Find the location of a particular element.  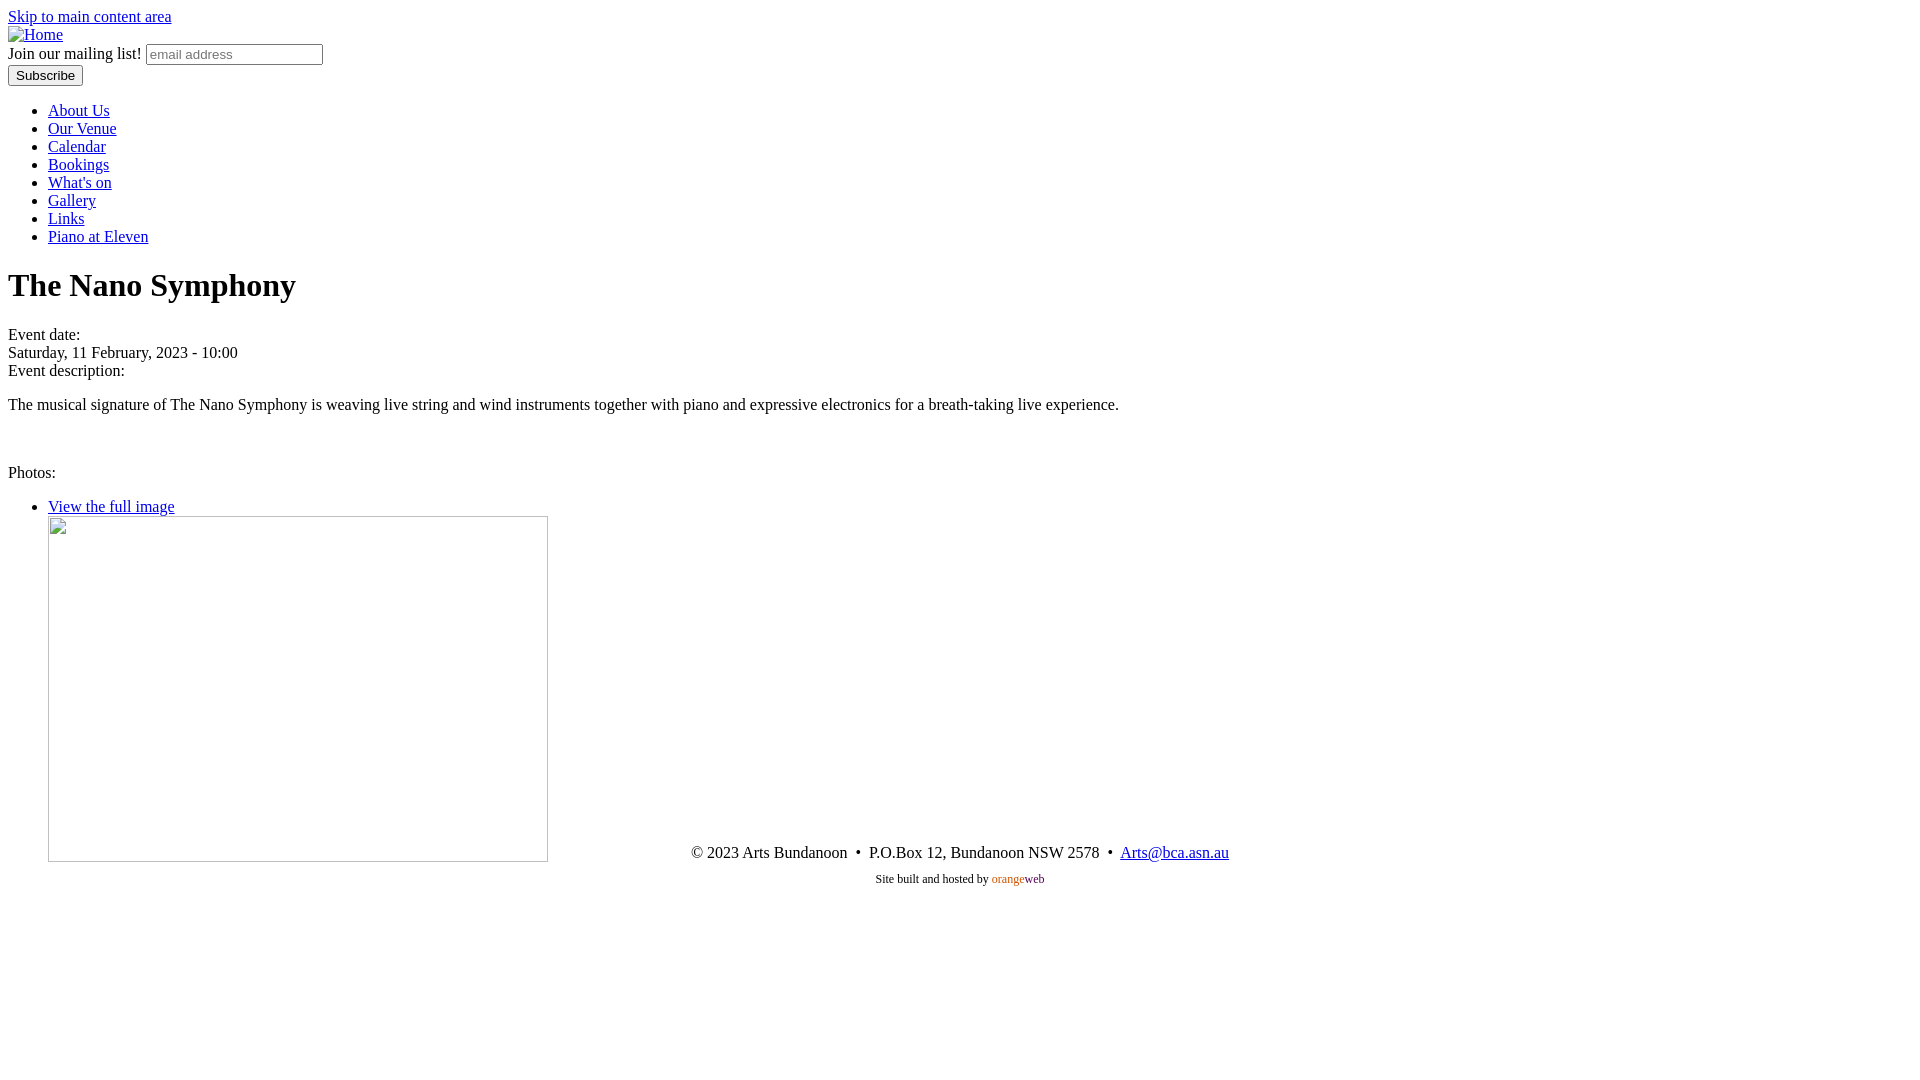

About Us is located at coordinates (79, 110).